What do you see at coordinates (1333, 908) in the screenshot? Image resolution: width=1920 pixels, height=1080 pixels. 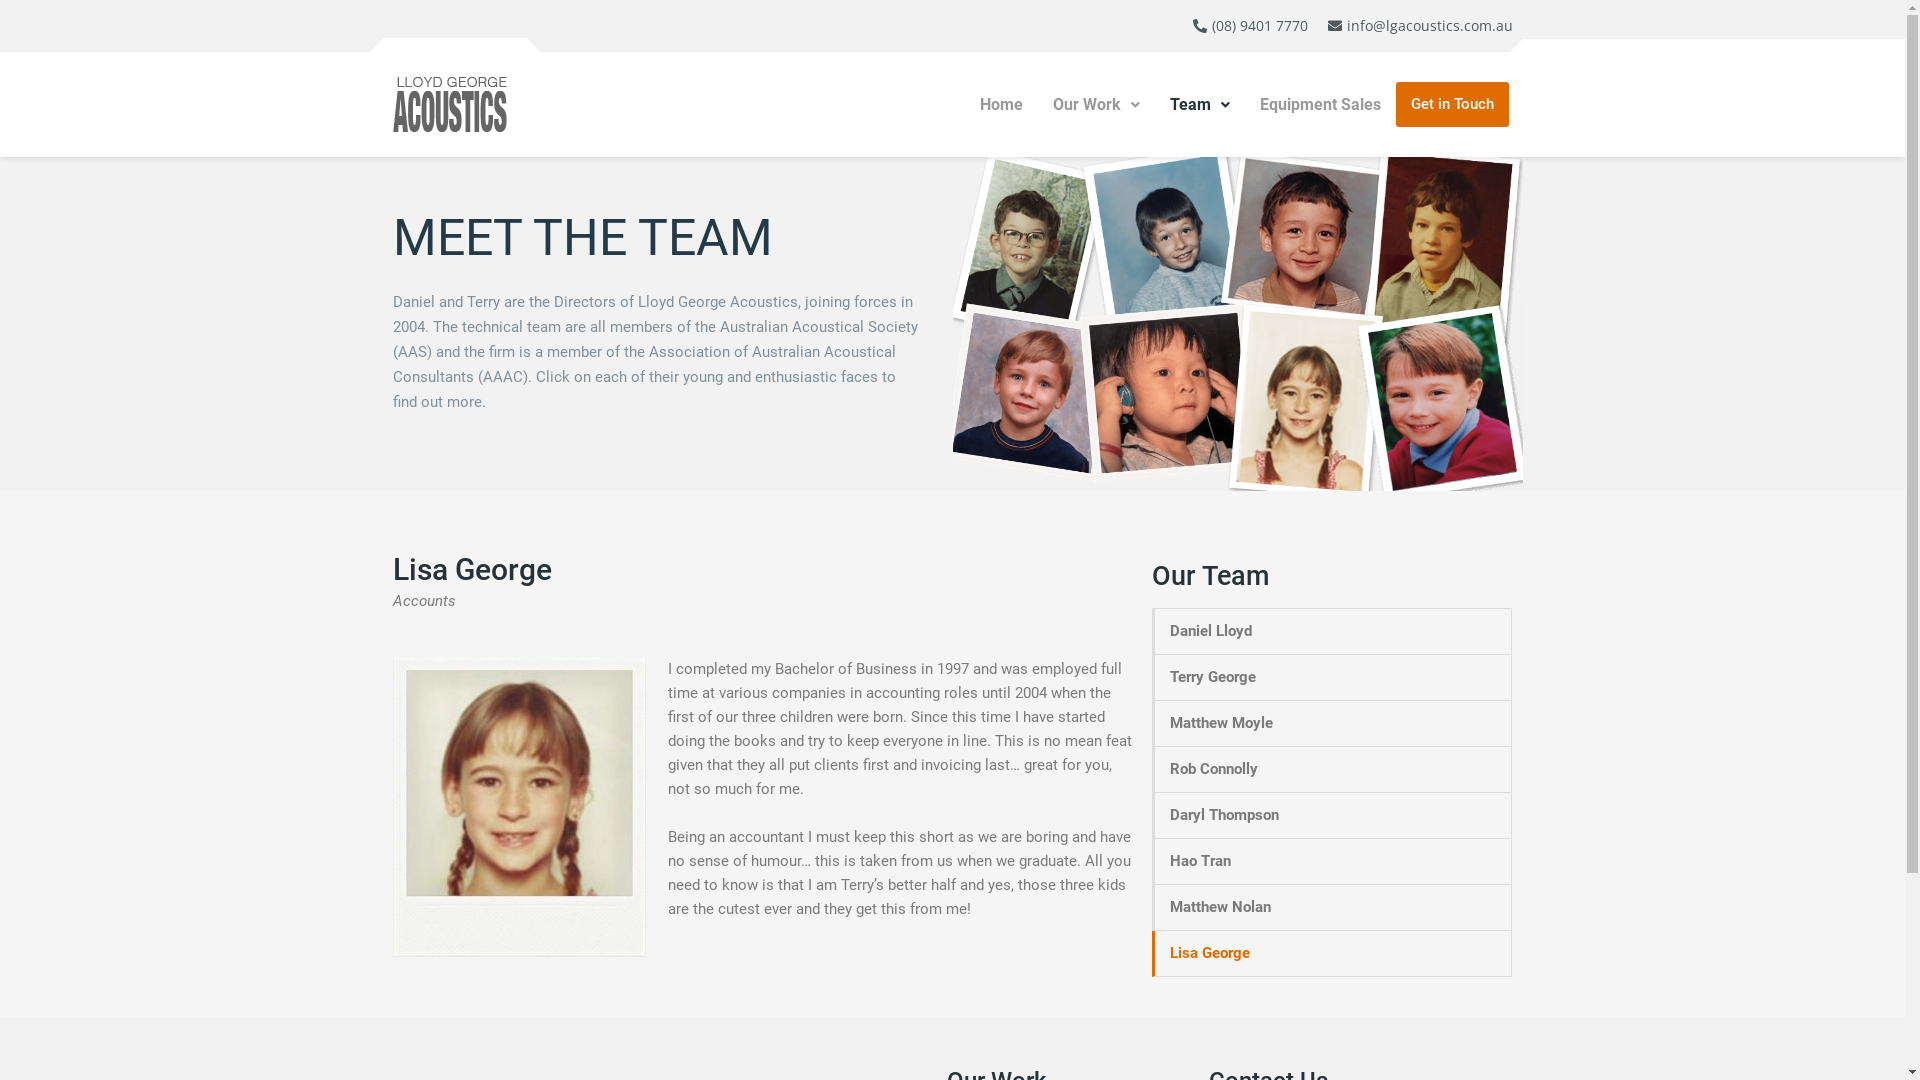 I see `Matthew Nolan` at bounding box center [1333, 908].